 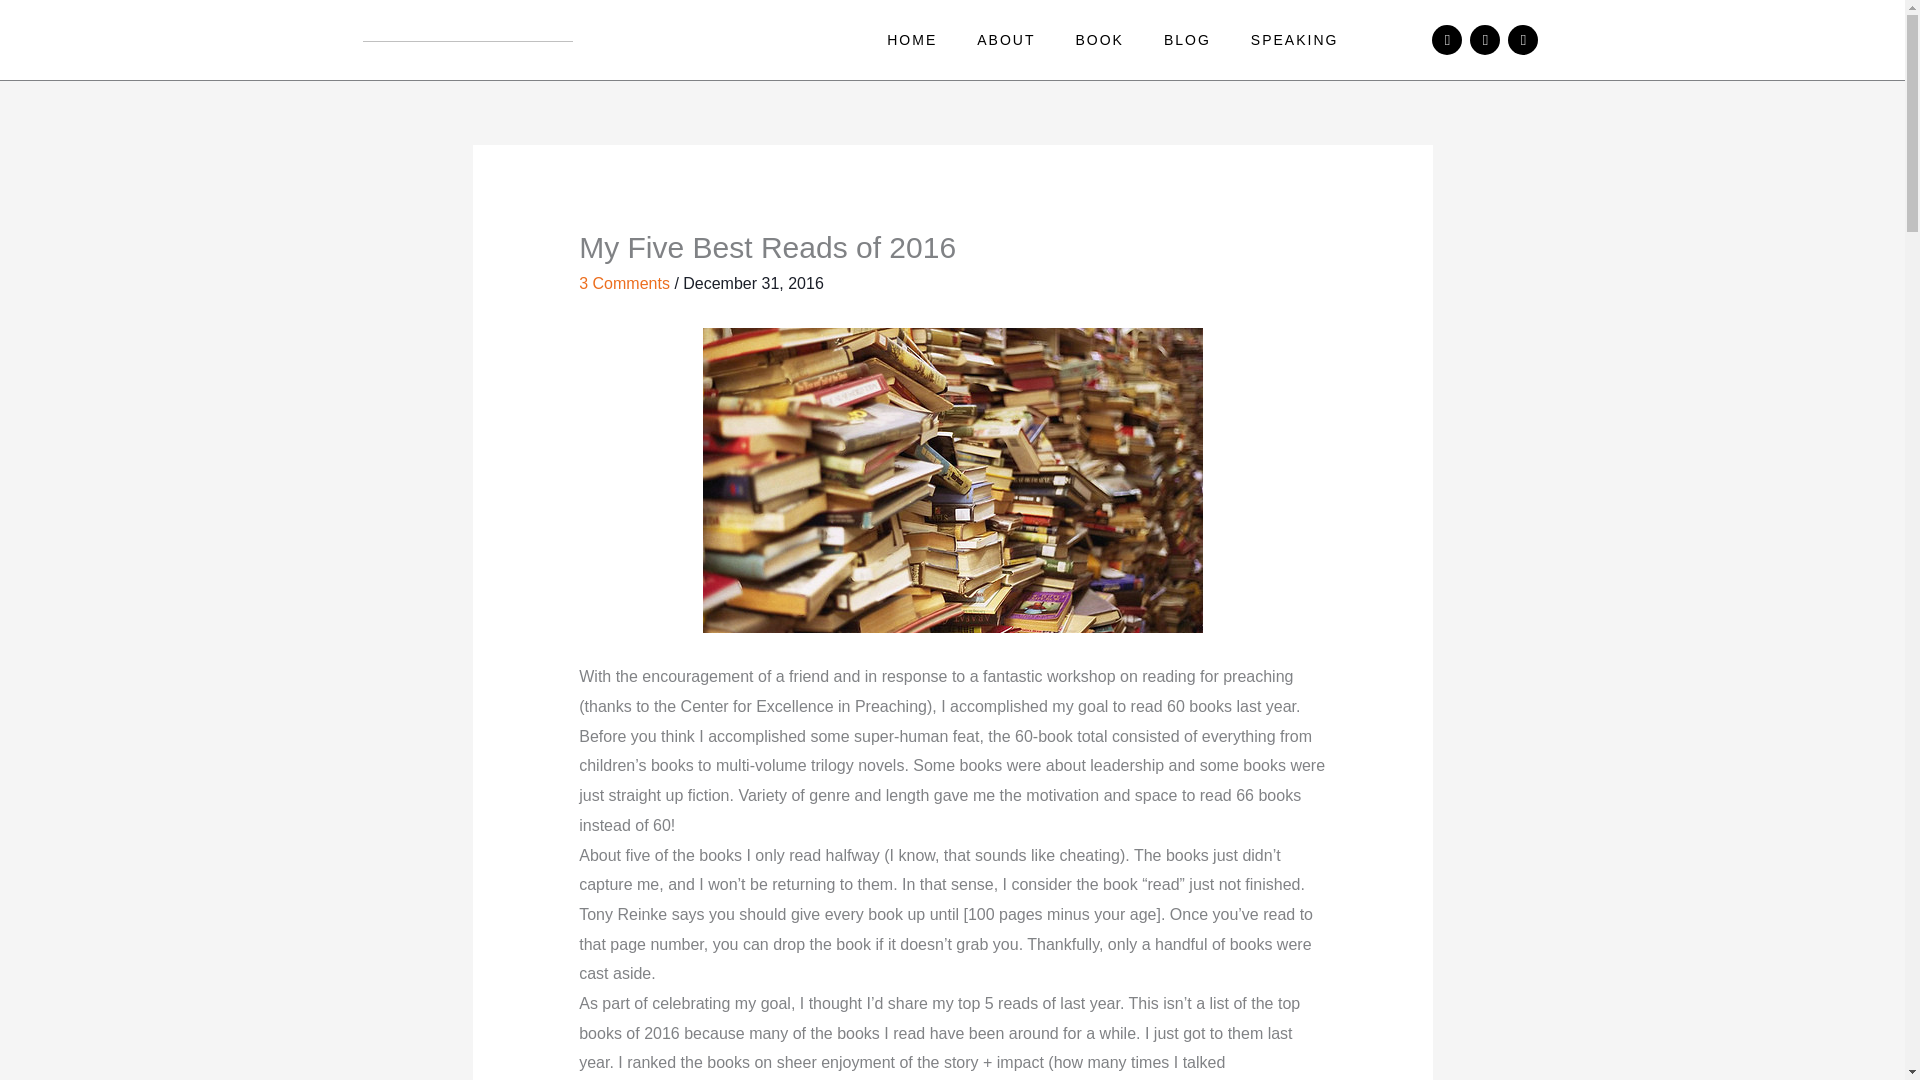 I want to click on ABOUT, so click(x=1005, y=40).